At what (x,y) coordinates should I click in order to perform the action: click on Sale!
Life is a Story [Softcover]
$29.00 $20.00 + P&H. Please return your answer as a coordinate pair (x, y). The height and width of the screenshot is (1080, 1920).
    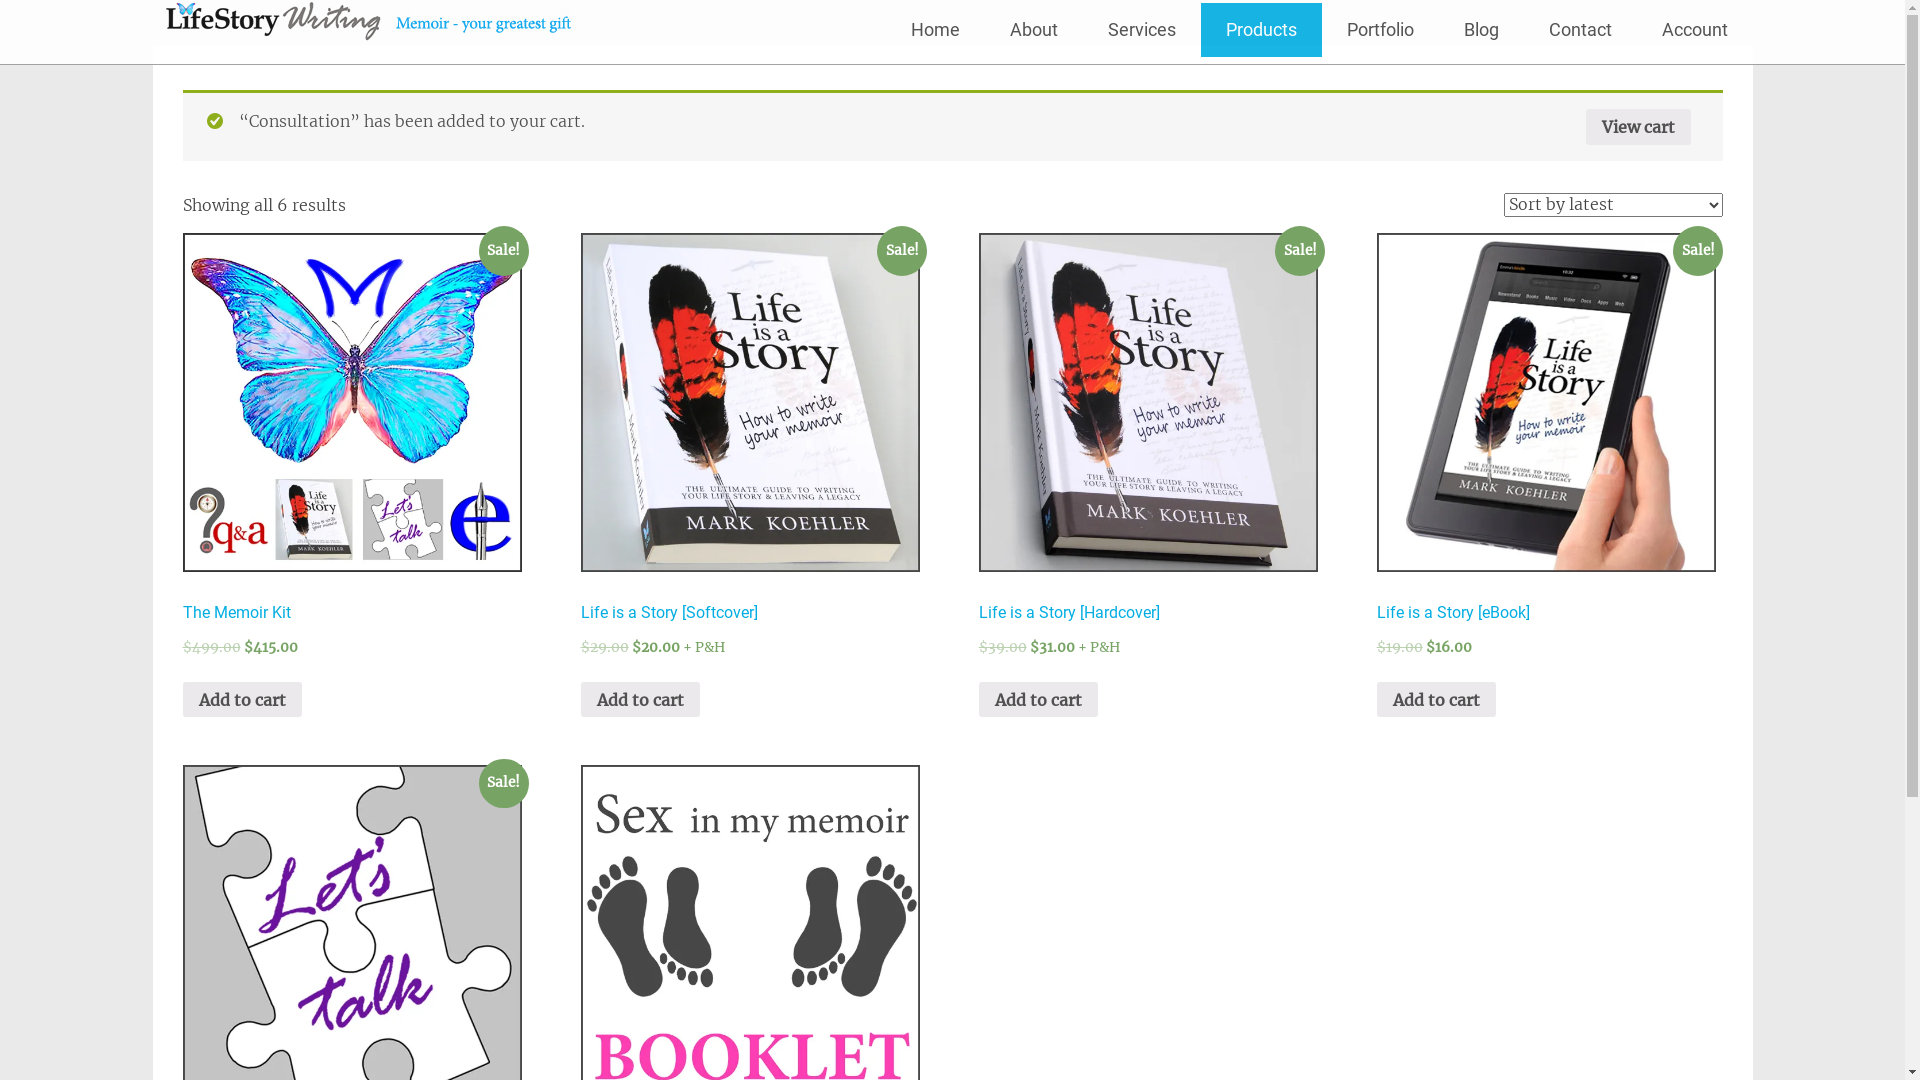
    Looking at the image, I should click on (751, 472).